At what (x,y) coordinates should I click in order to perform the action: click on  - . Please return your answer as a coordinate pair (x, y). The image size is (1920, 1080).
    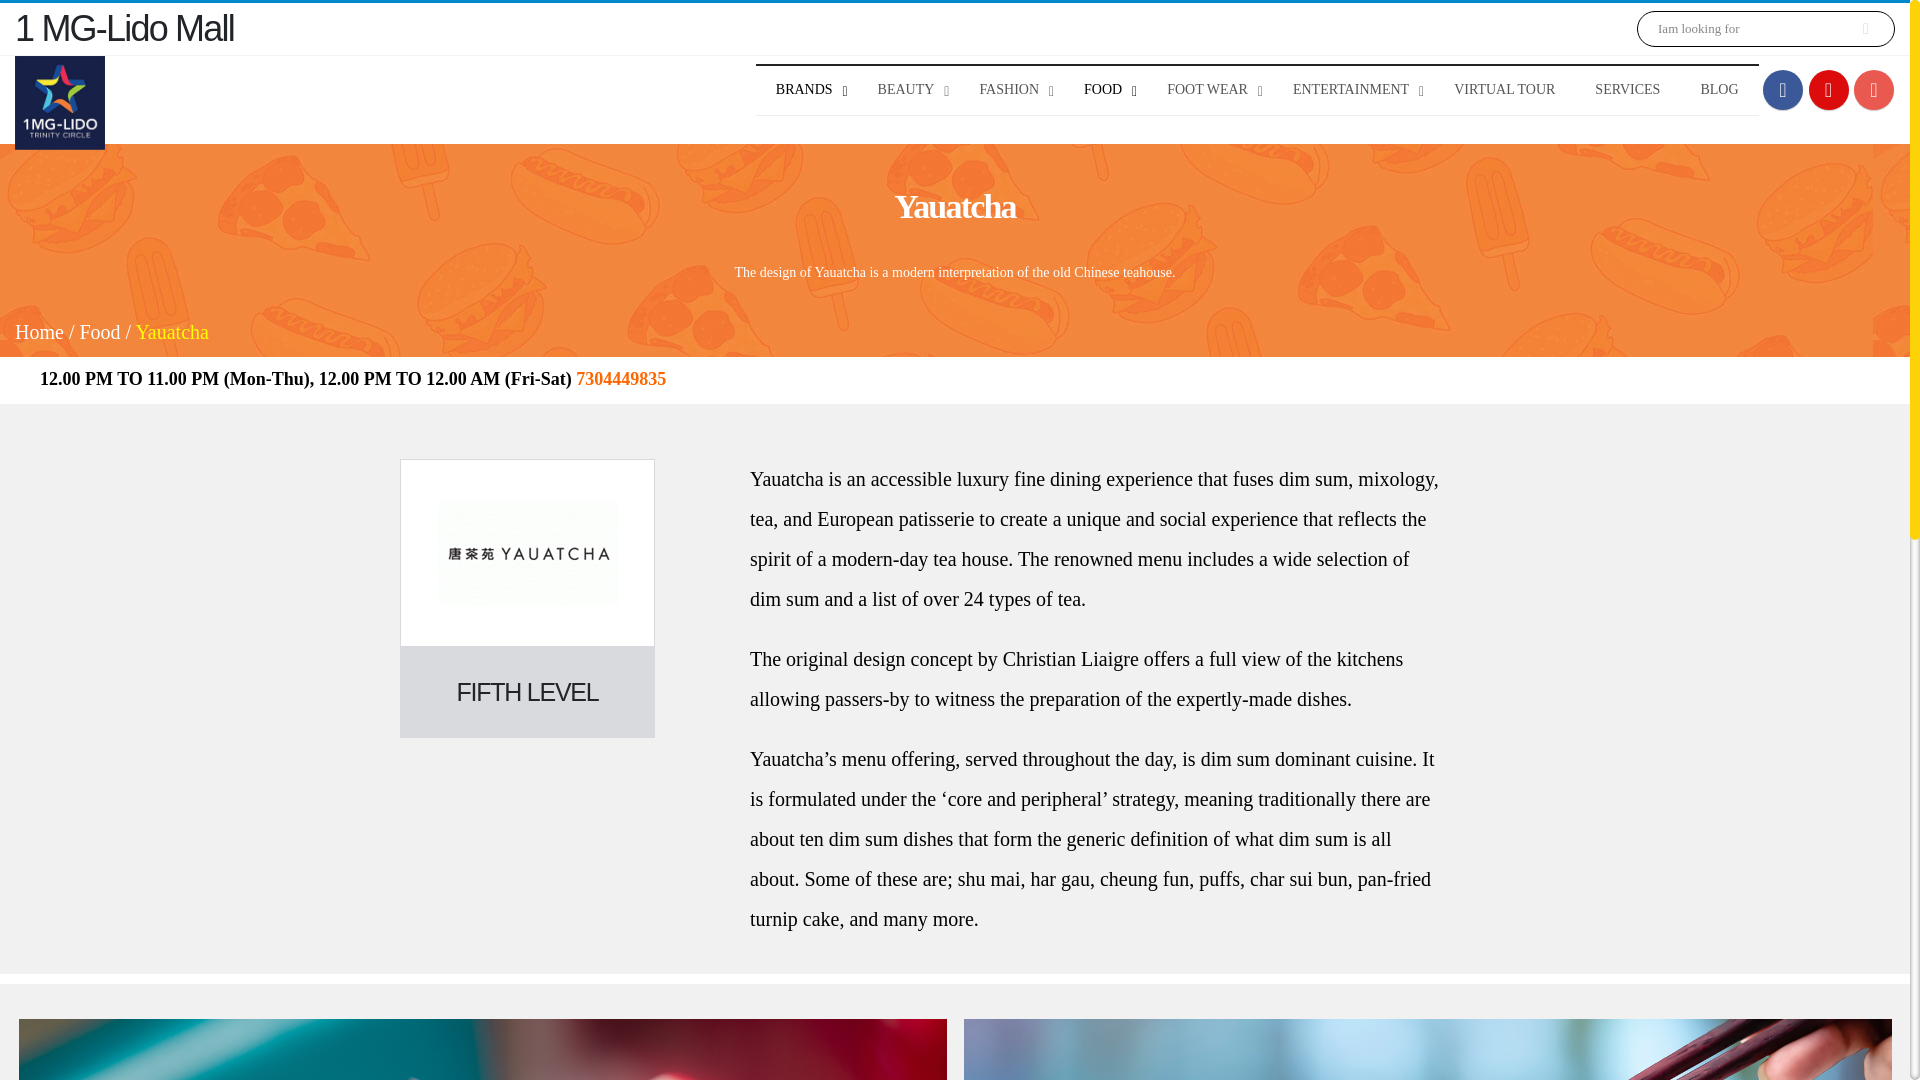
    Looking at the image, I should click on (60, 103).